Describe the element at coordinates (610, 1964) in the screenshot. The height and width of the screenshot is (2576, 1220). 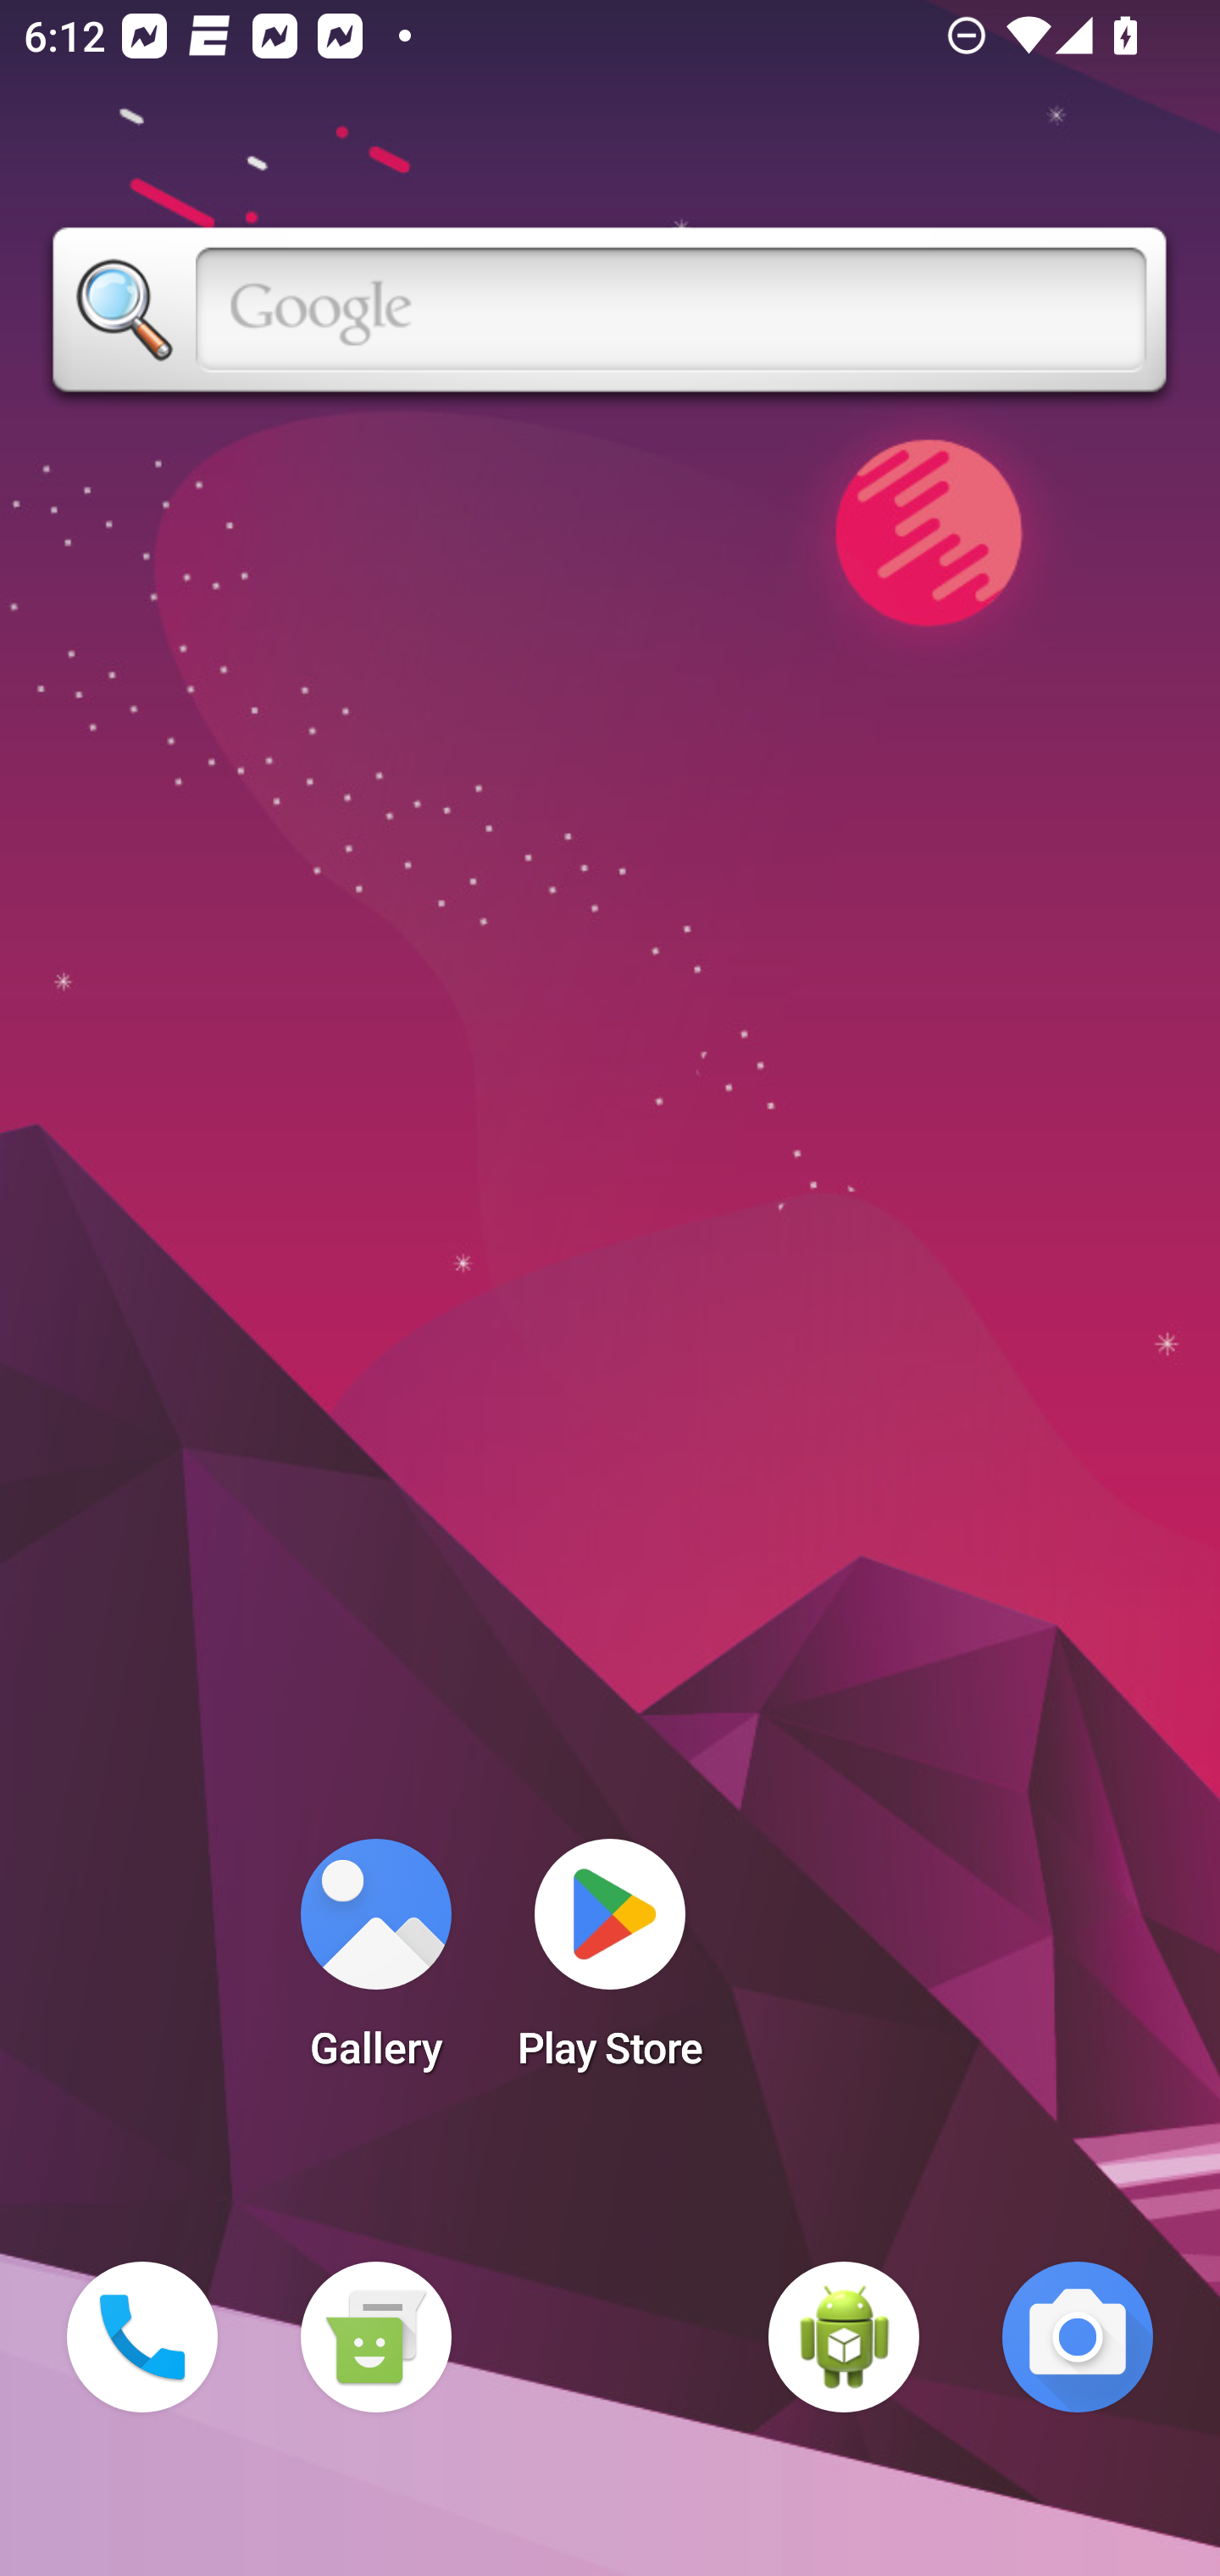
I see `Play Store` at that location.